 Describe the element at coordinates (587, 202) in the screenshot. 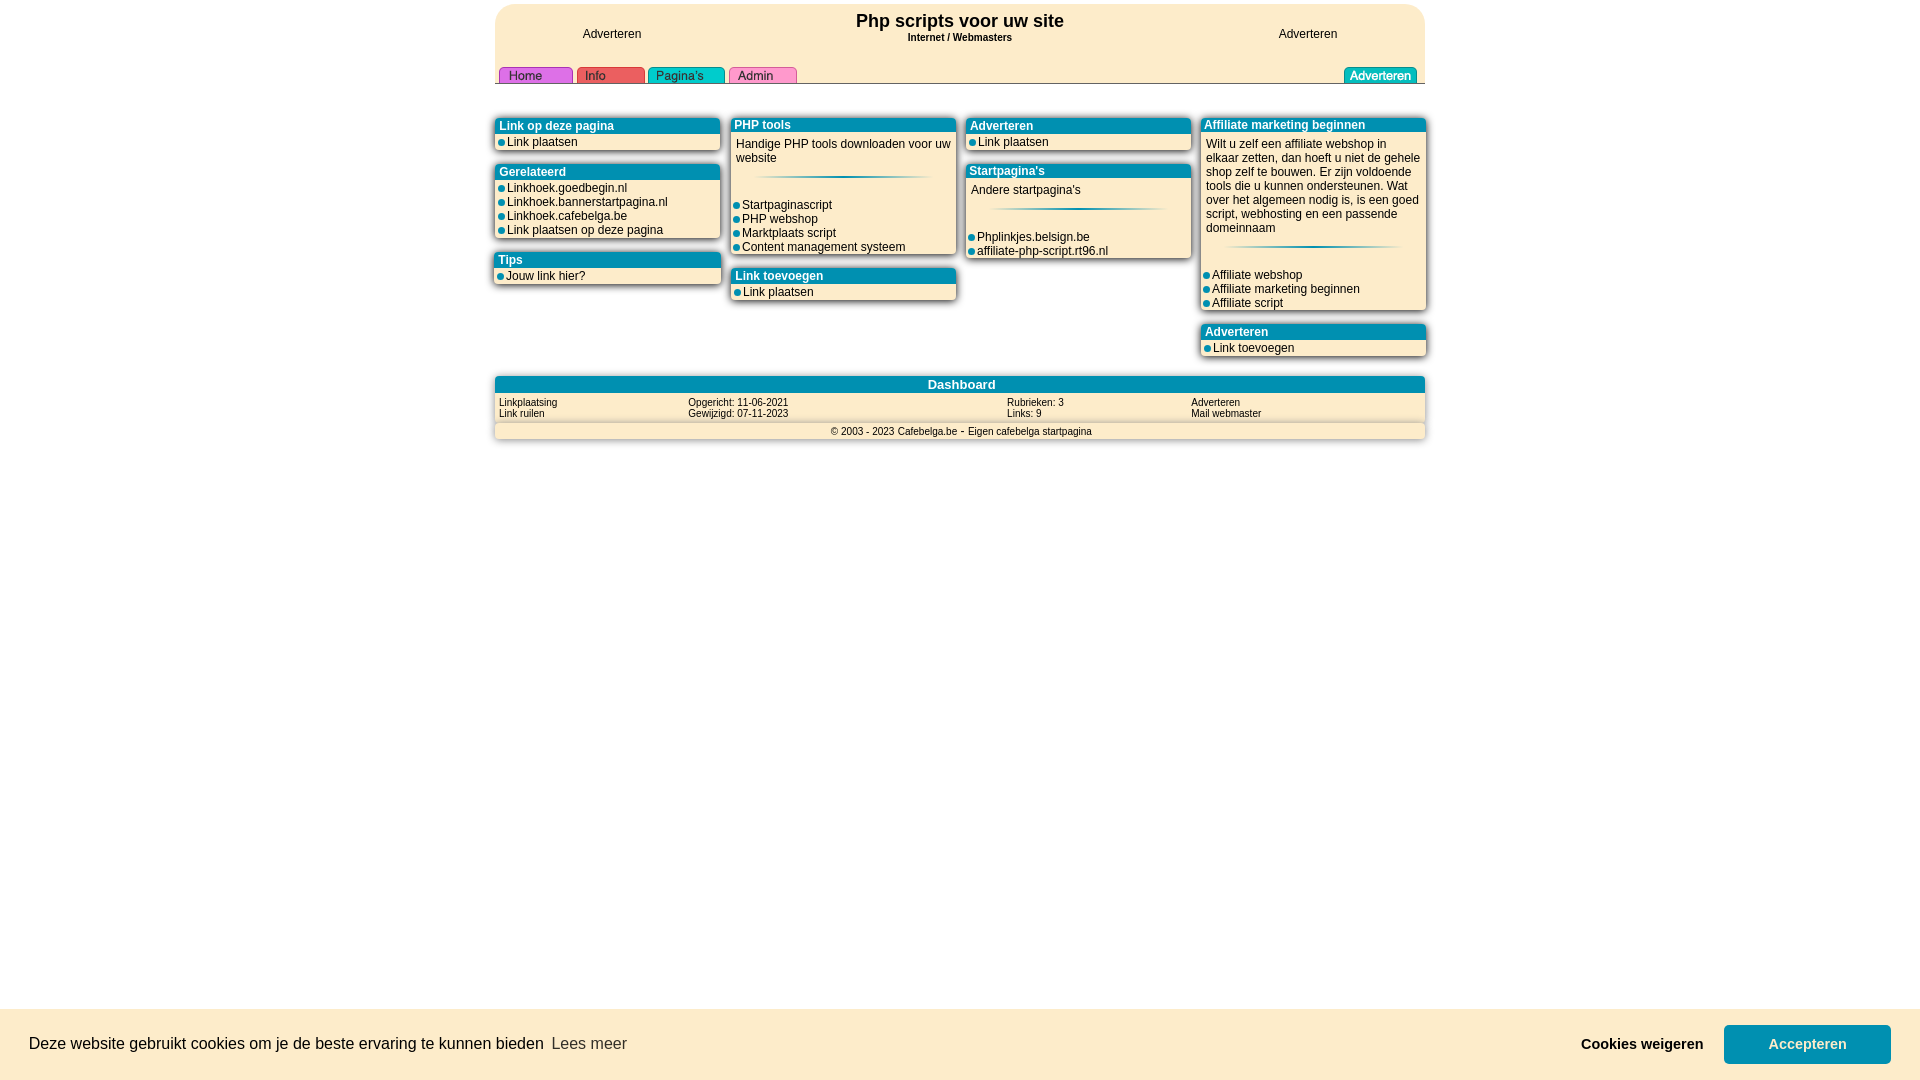

I see `Linkhoek.bannerstartpagina.nl` at that location.